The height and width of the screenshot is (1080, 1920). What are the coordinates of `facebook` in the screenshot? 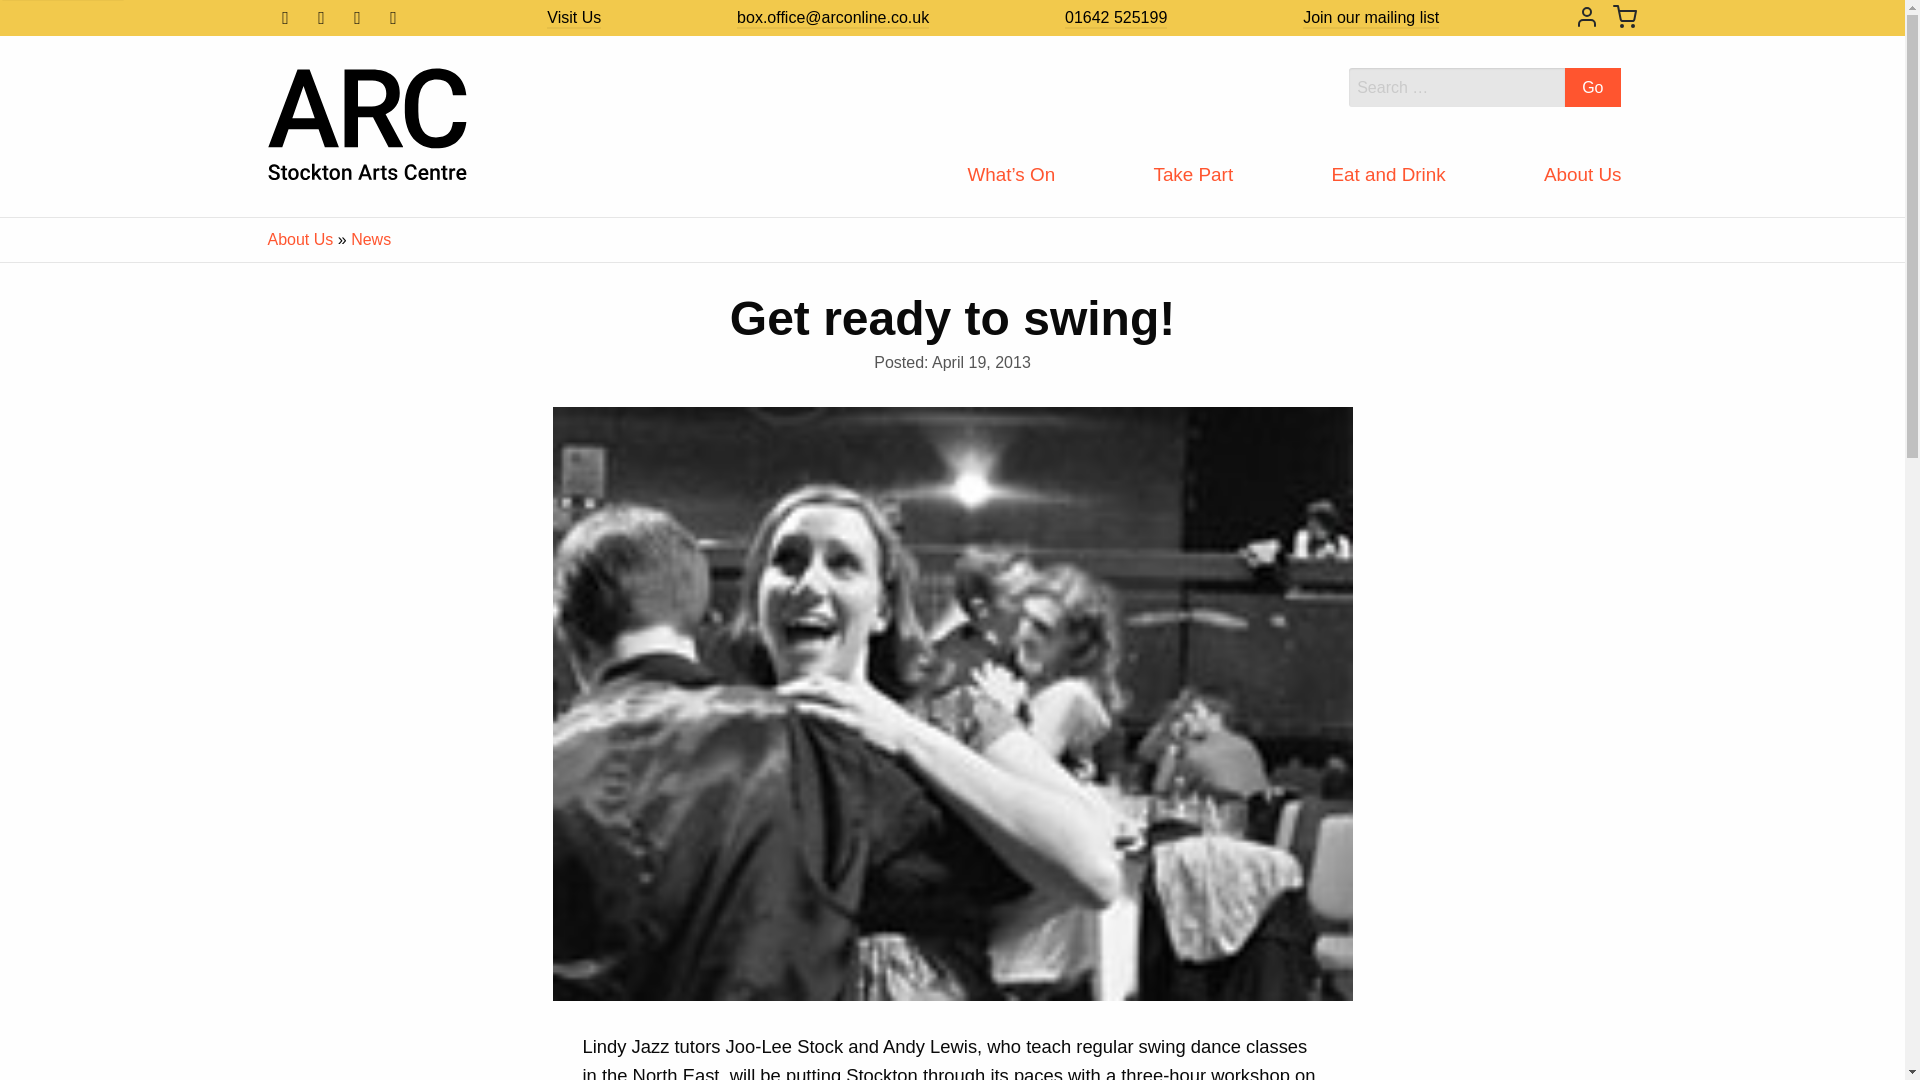 It's located at (286, 18).